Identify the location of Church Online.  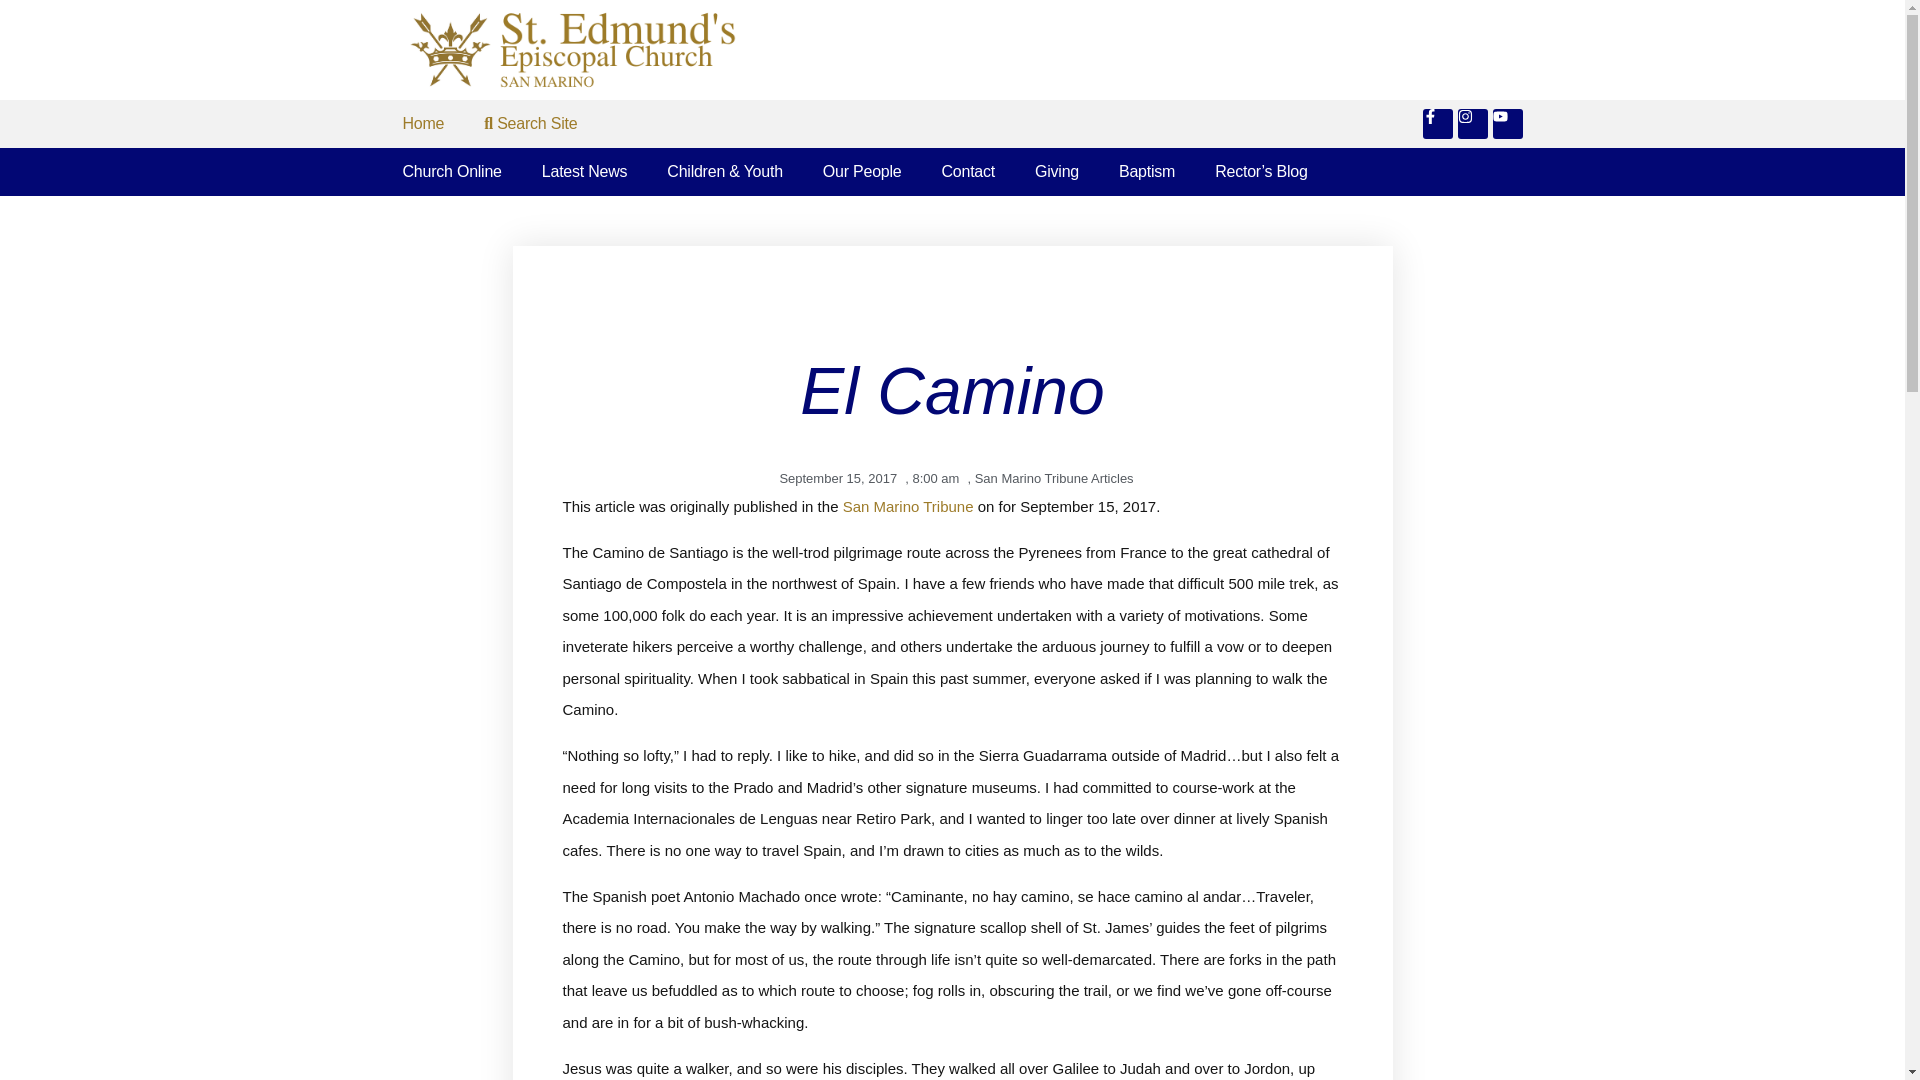
(451, 171).